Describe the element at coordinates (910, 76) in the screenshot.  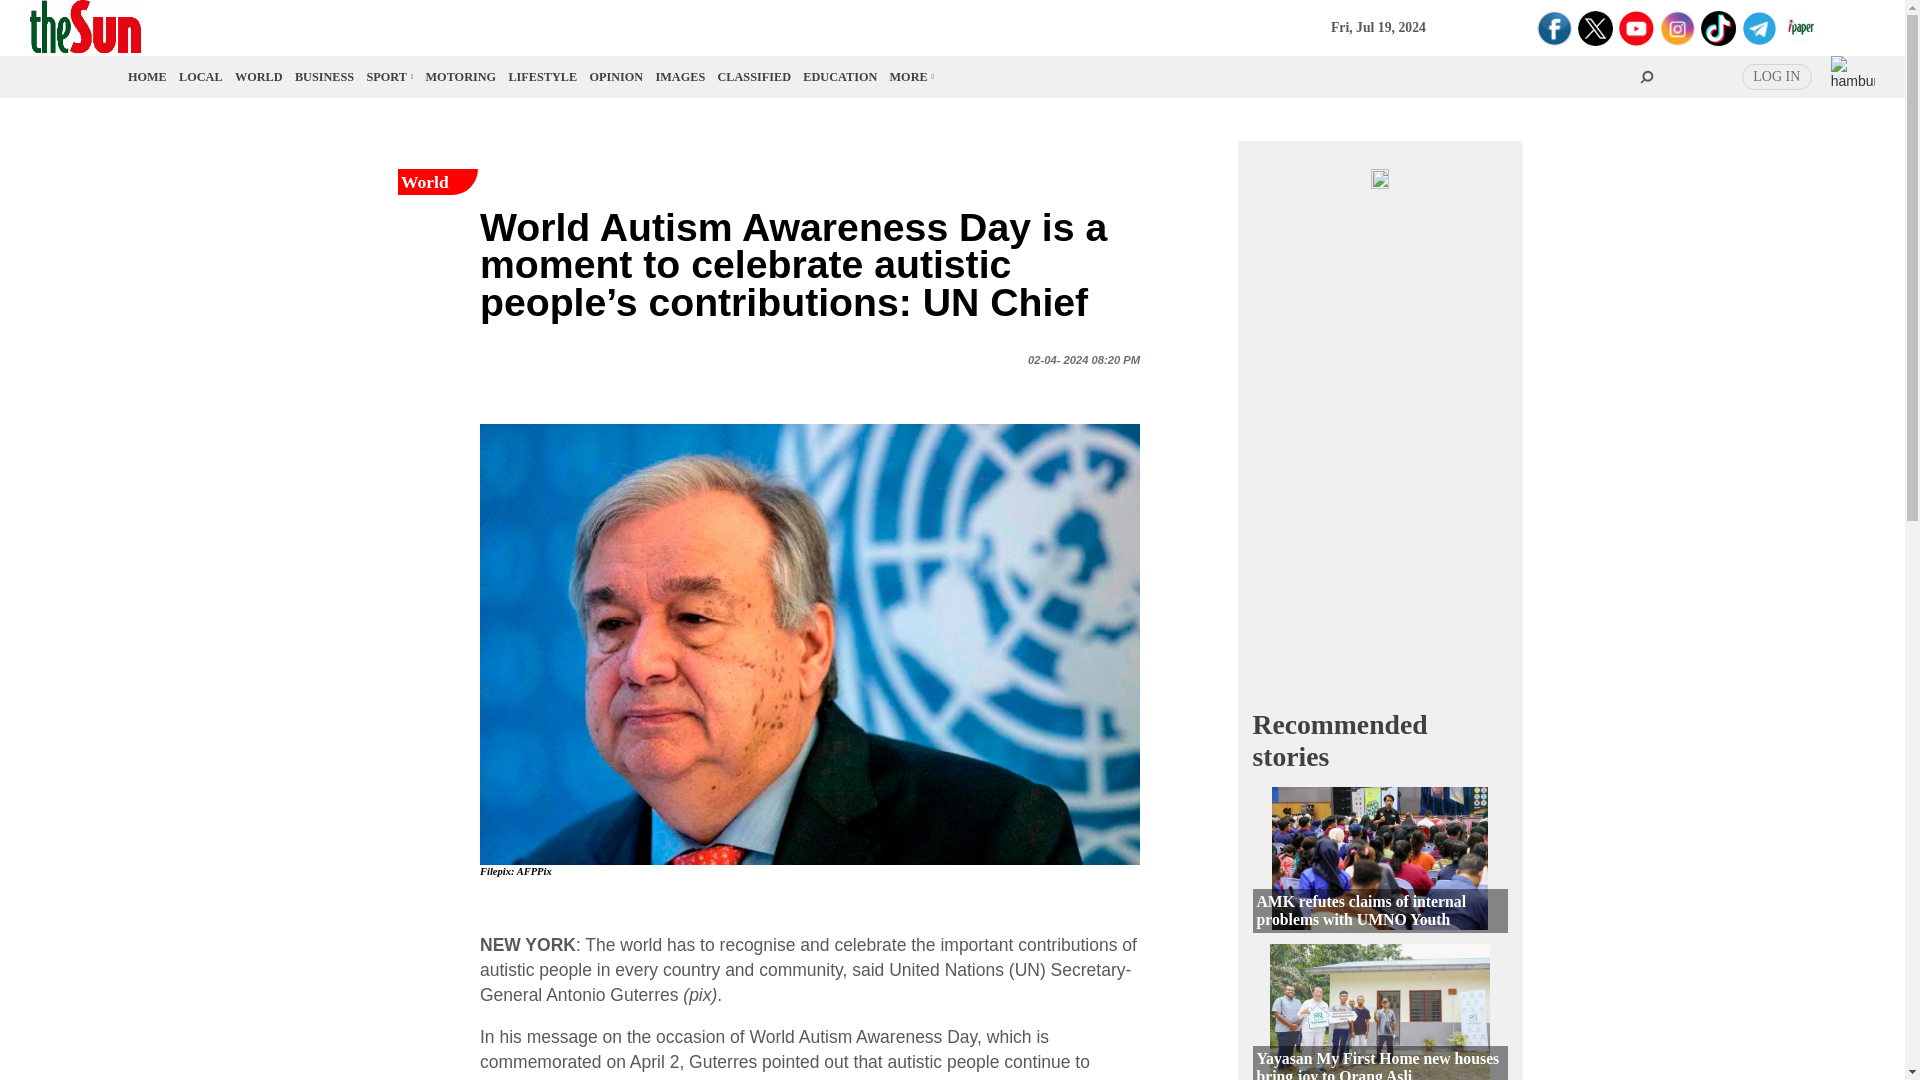
I see `MORE` at that location.